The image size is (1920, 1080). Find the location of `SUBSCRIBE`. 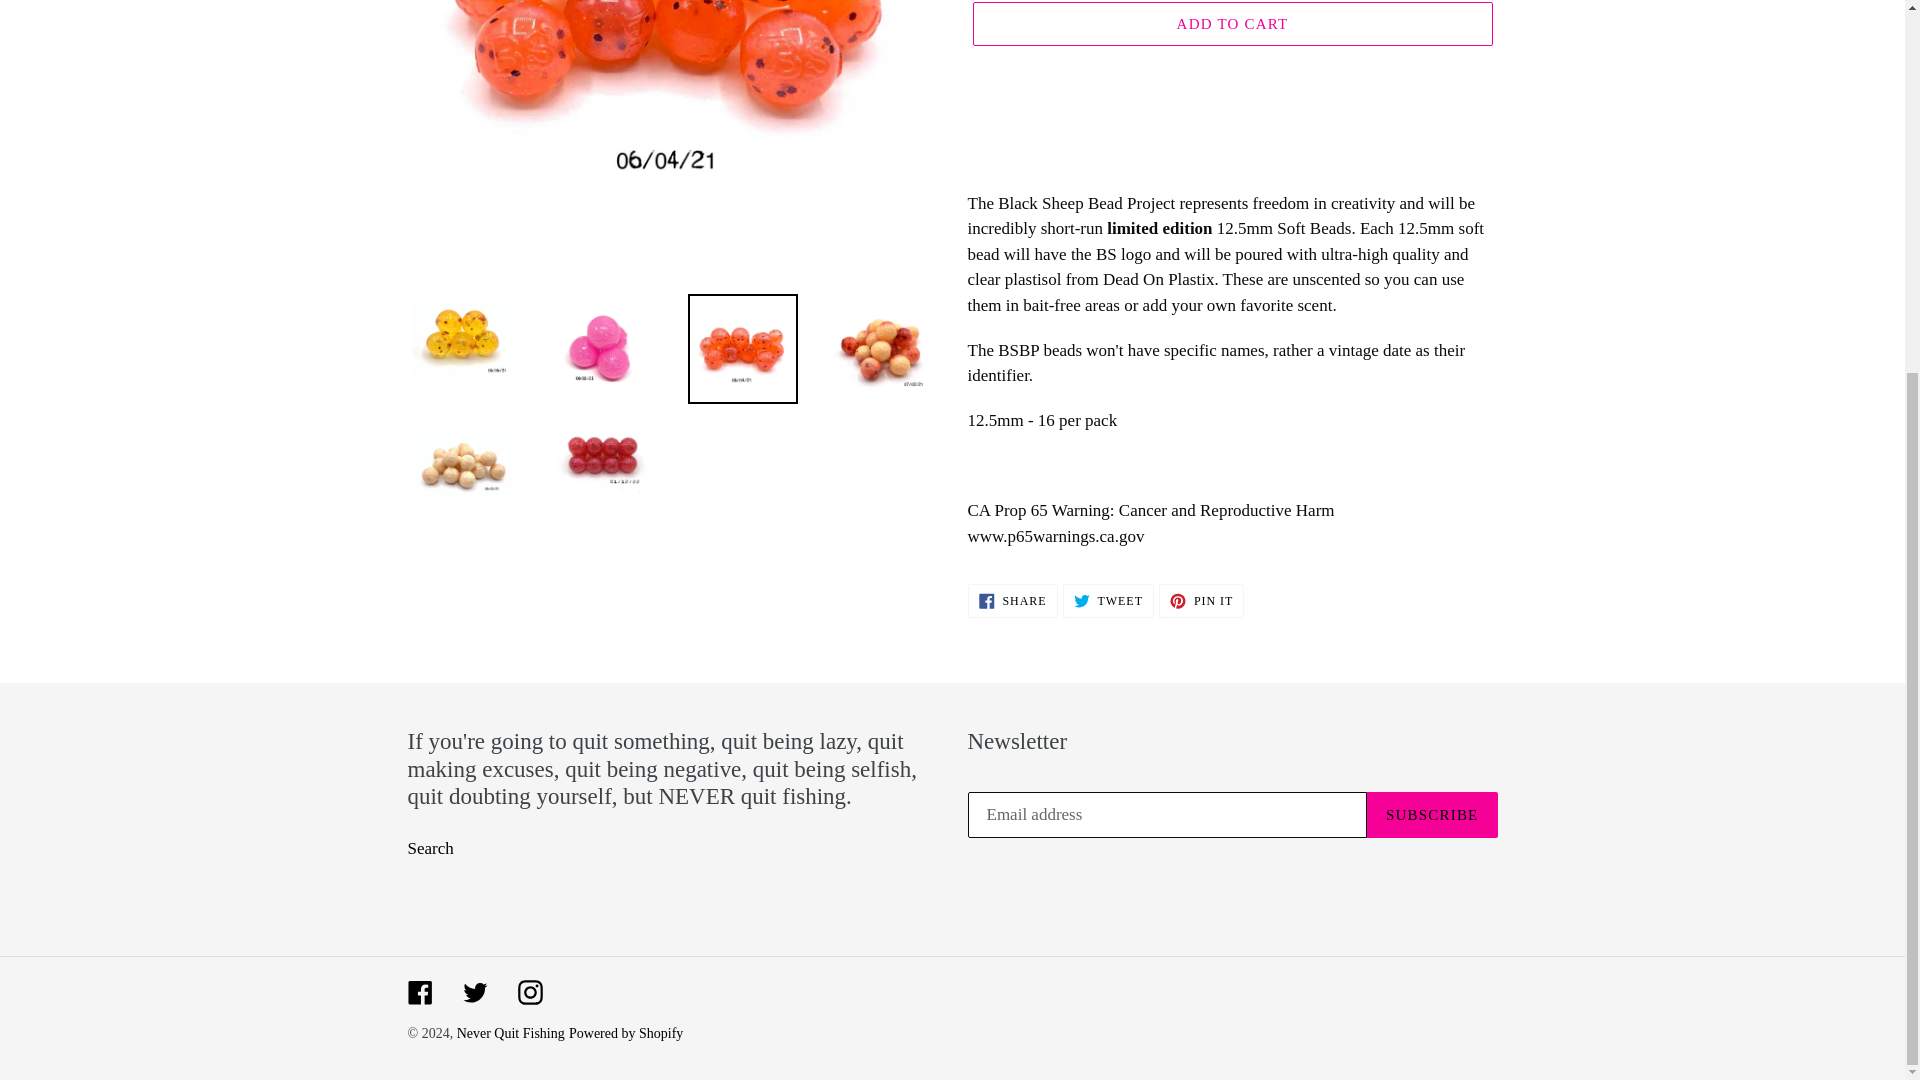

SUBSCRIBE is located at coordinates (1432, 814).